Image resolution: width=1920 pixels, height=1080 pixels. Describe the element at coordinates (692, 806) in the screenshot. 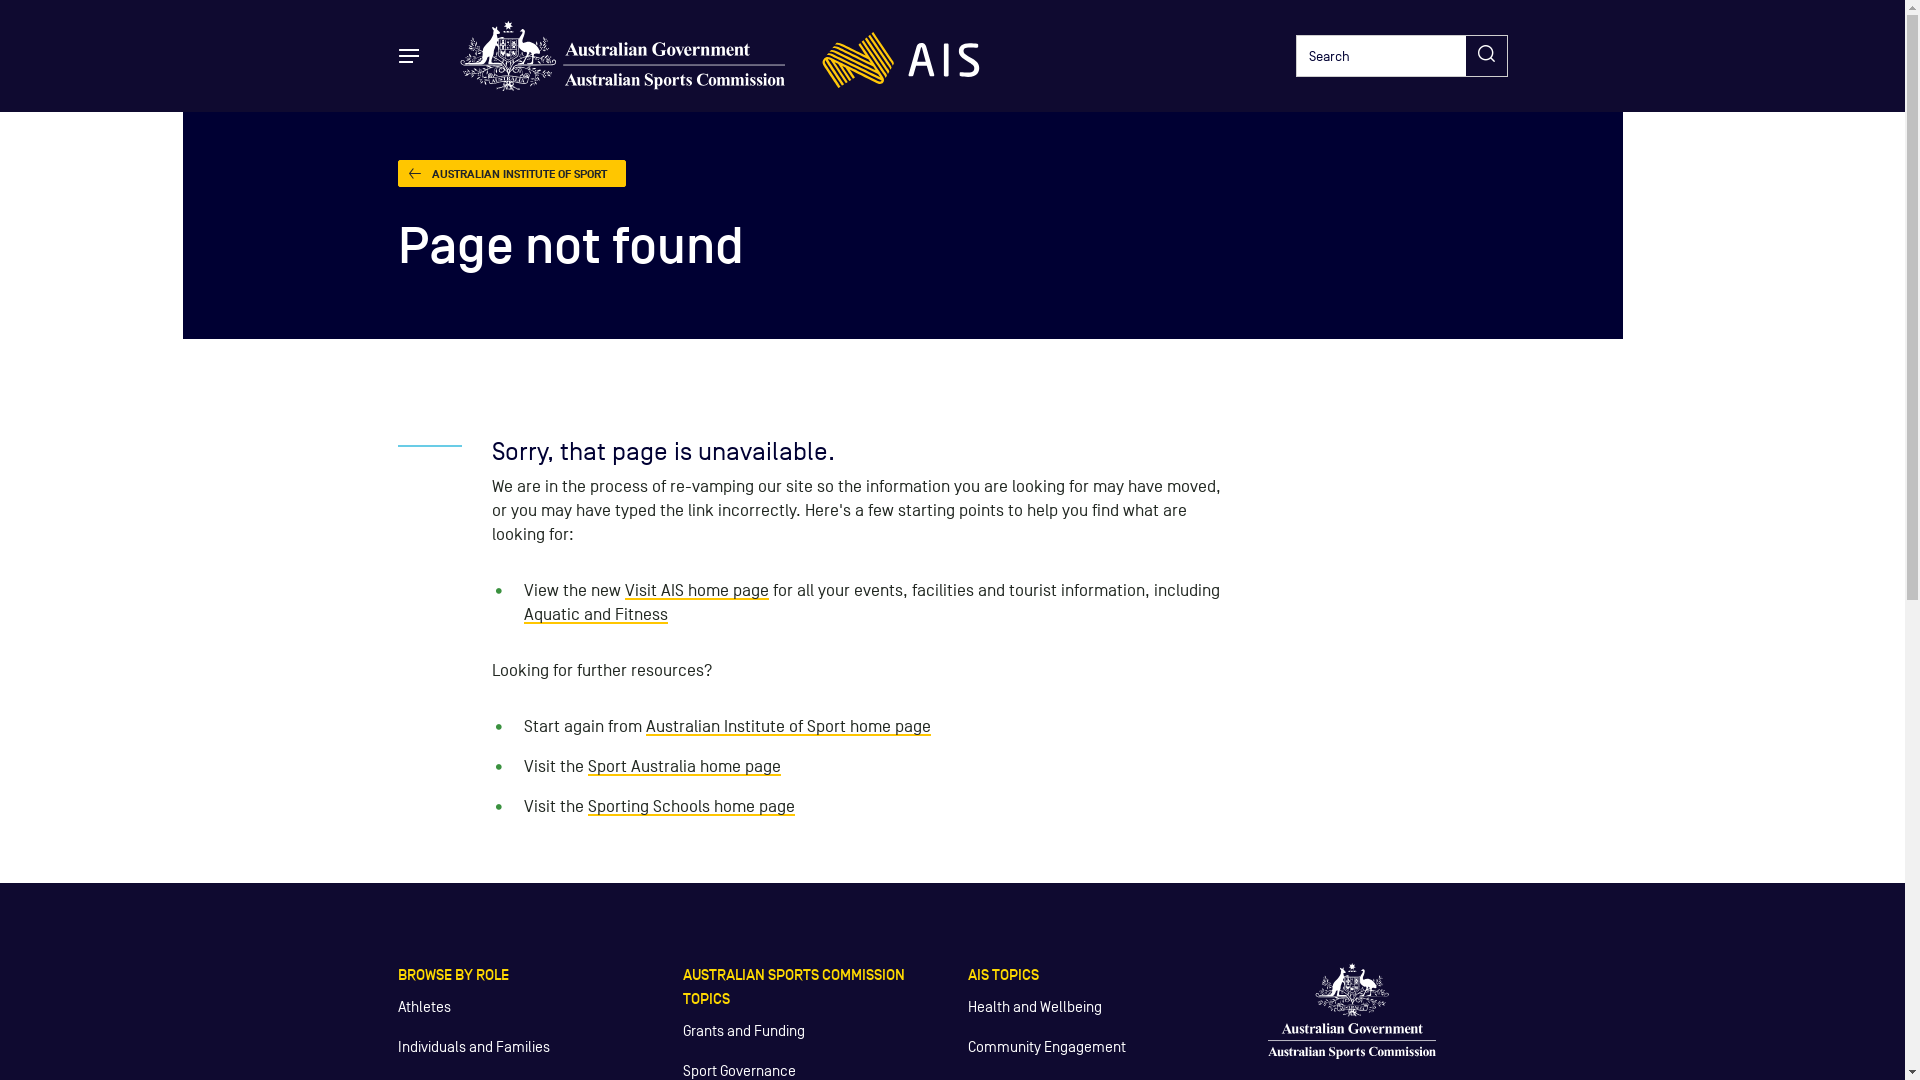

I see `Sporting Schools home page` at that location.